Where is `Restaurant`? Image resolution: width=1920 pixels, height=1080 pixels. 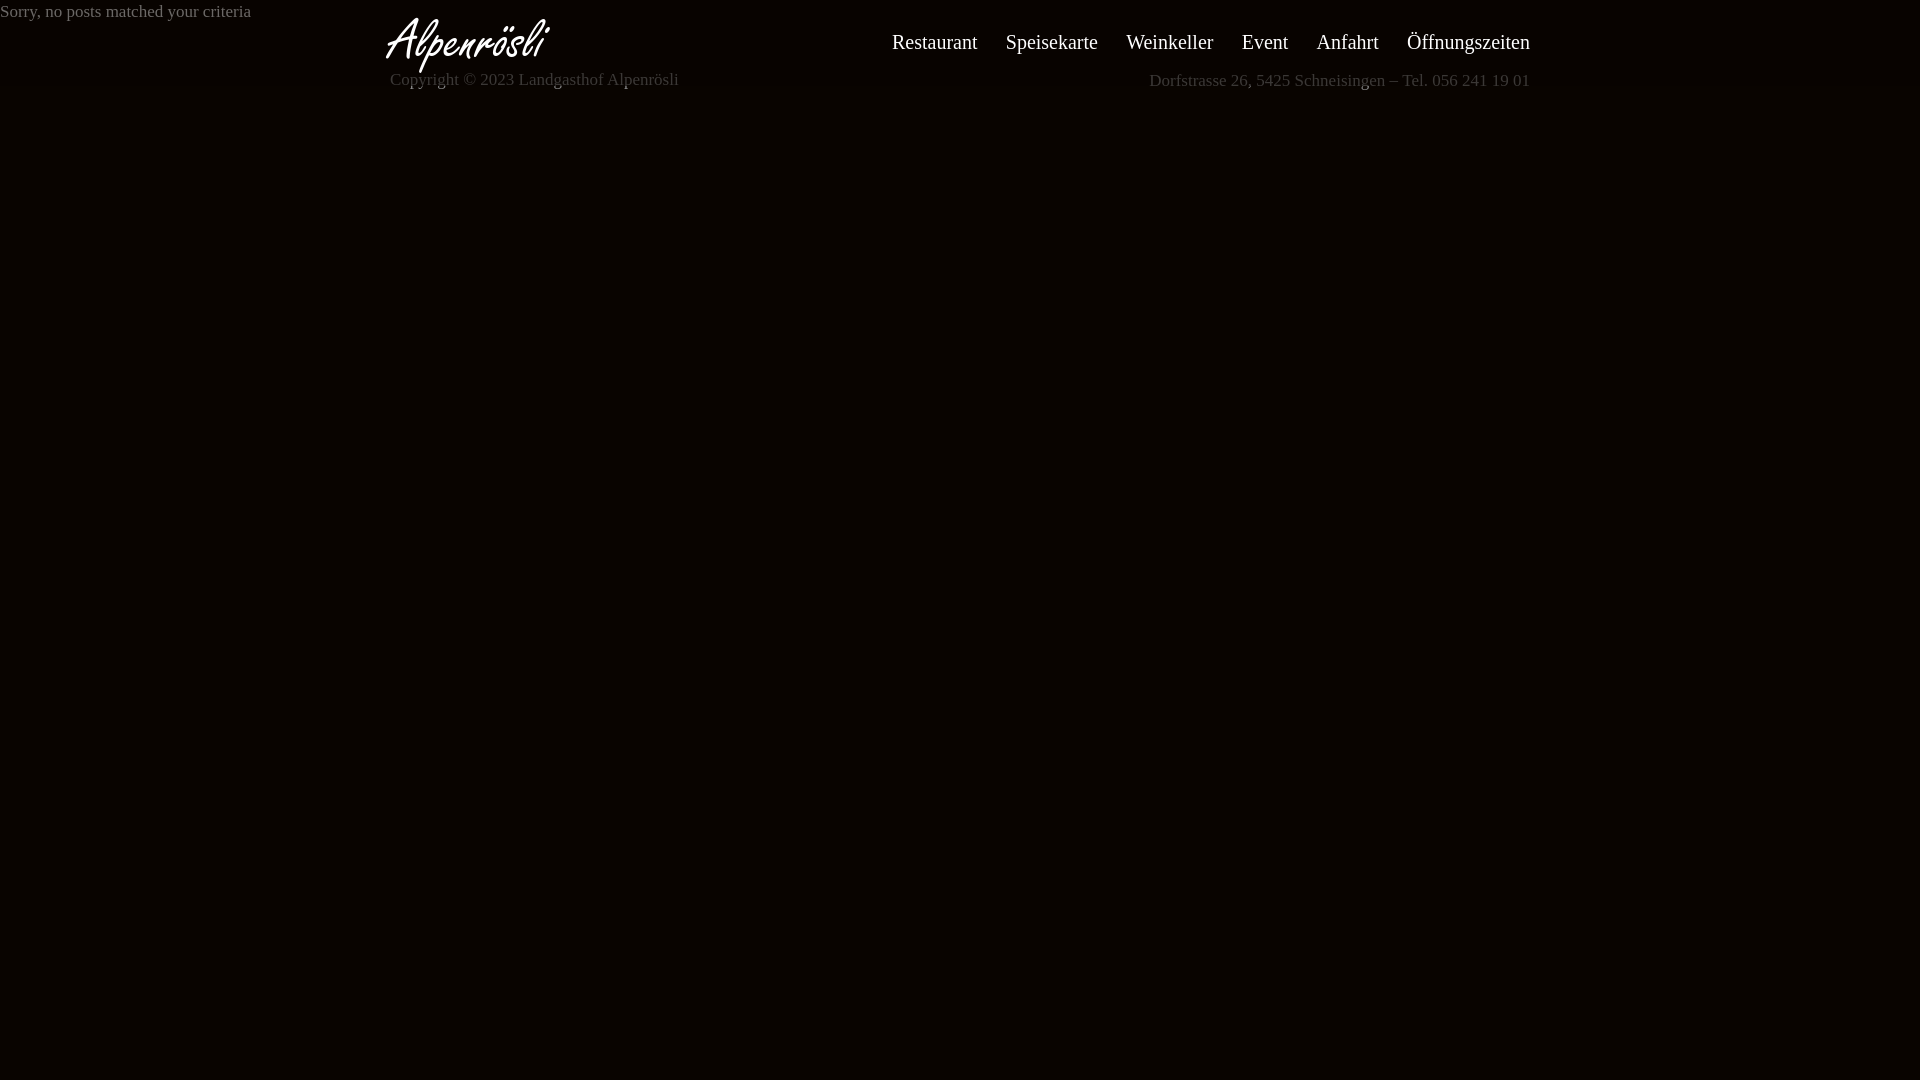 Restaurant is located at coordinates (935, 42).